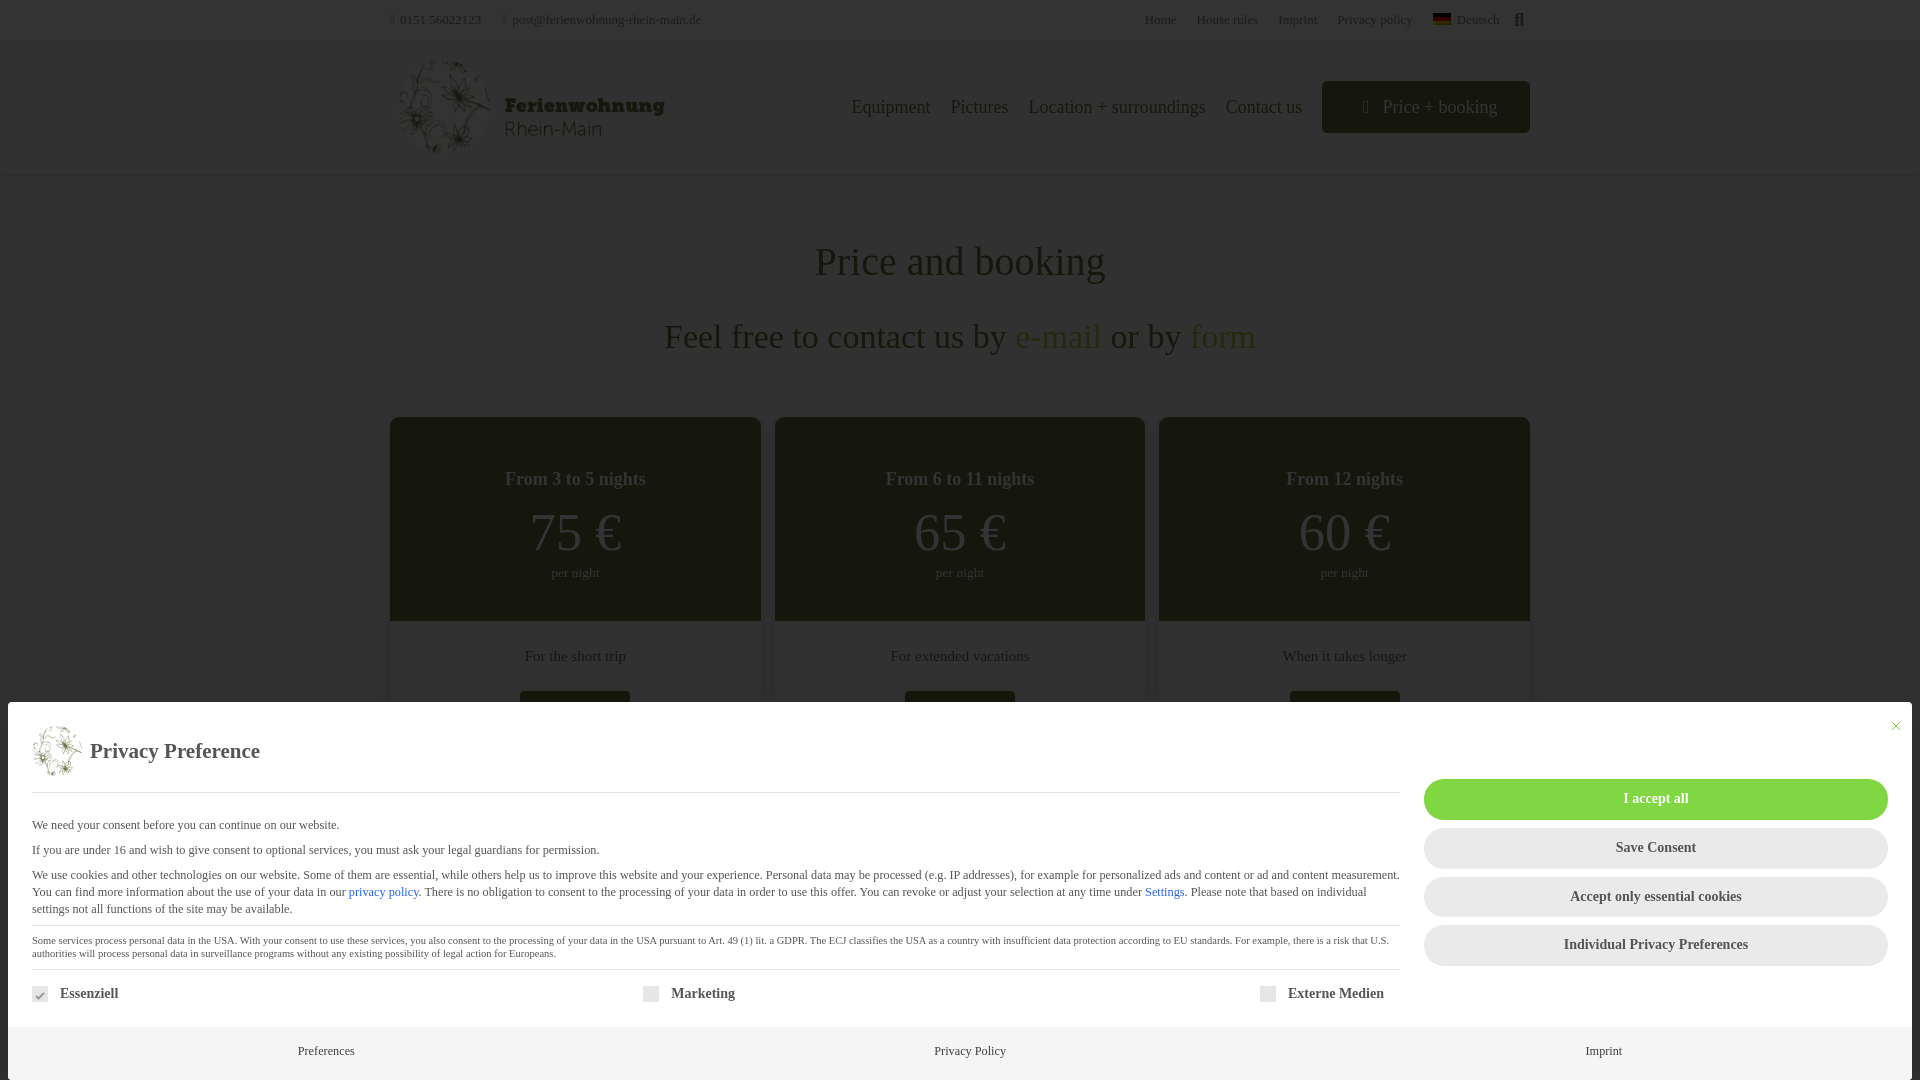 This screenshot has width=1920, height=1080. Describe the element at coordinates (1160, 19) in the screenshot. I see `Home` at that location.